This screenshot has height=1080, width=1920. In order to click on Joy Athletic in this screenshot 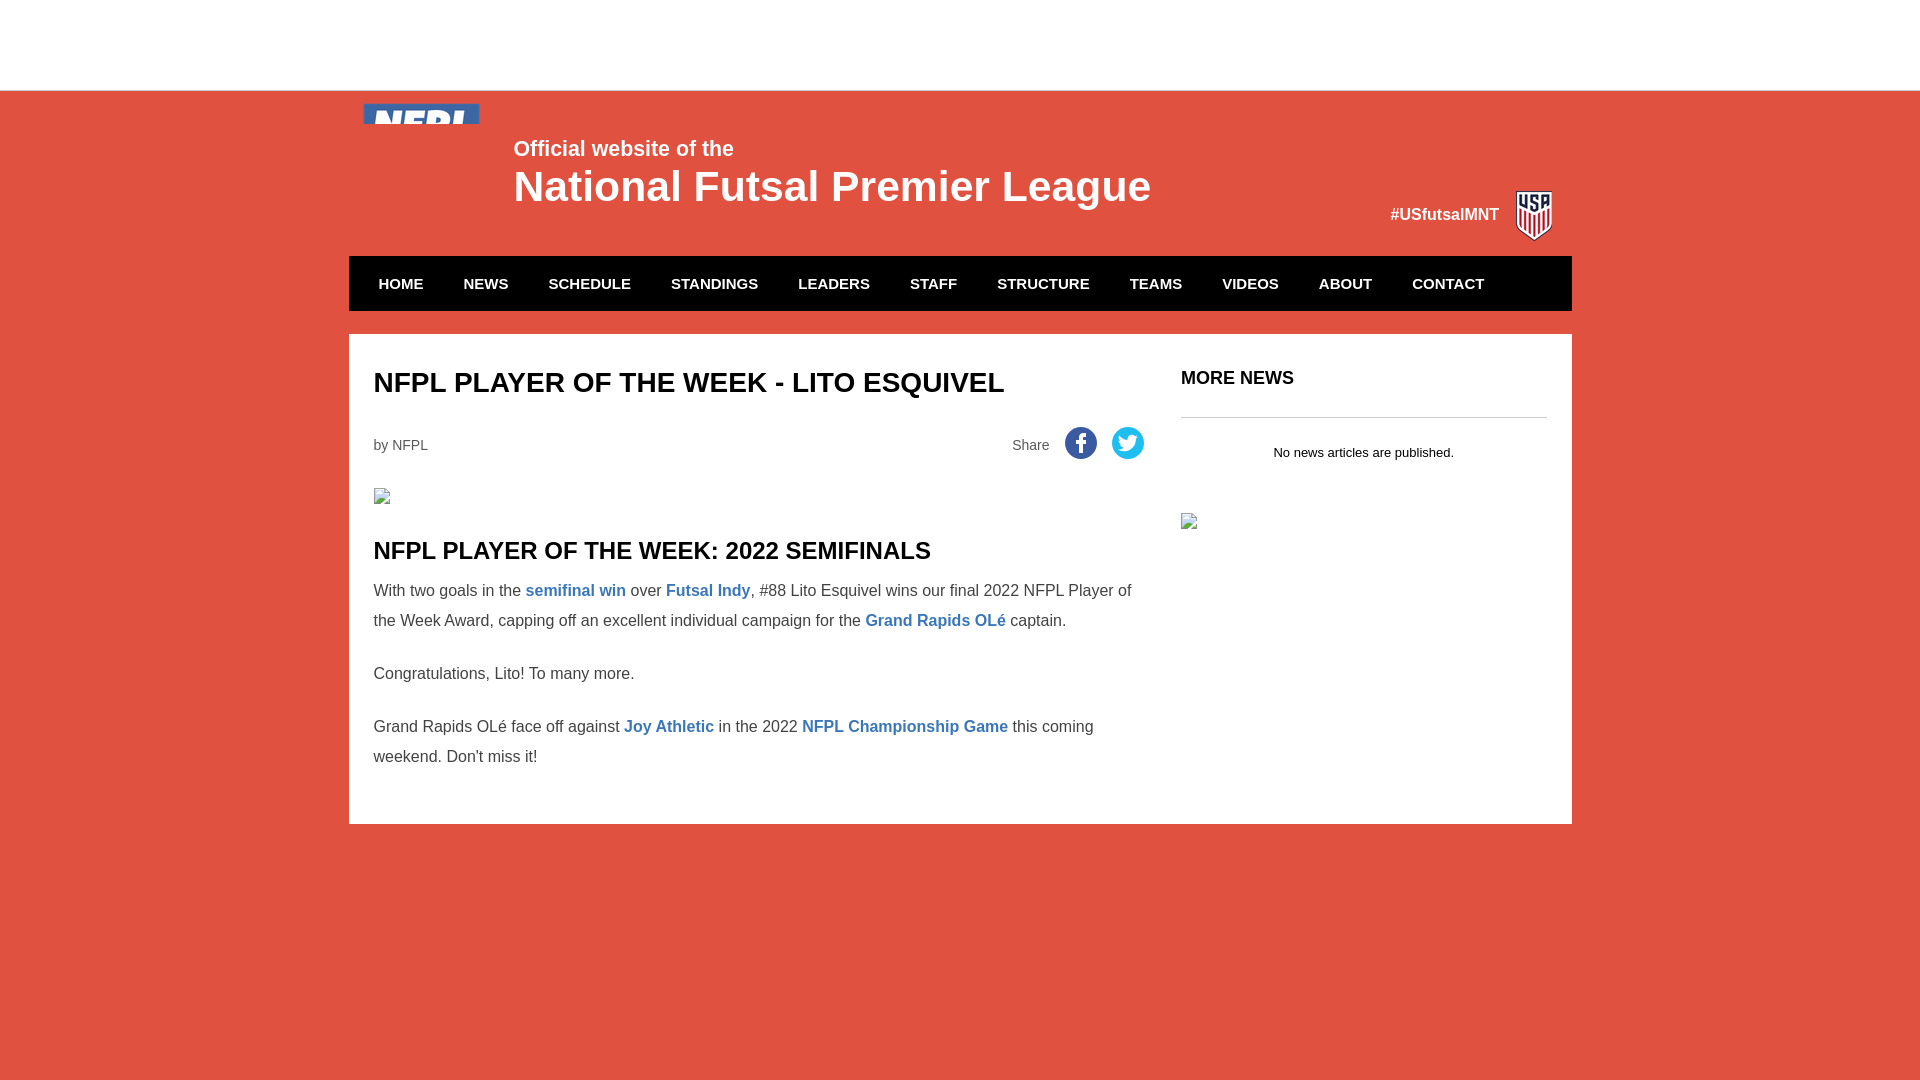, I will do `click(669, 726)`.